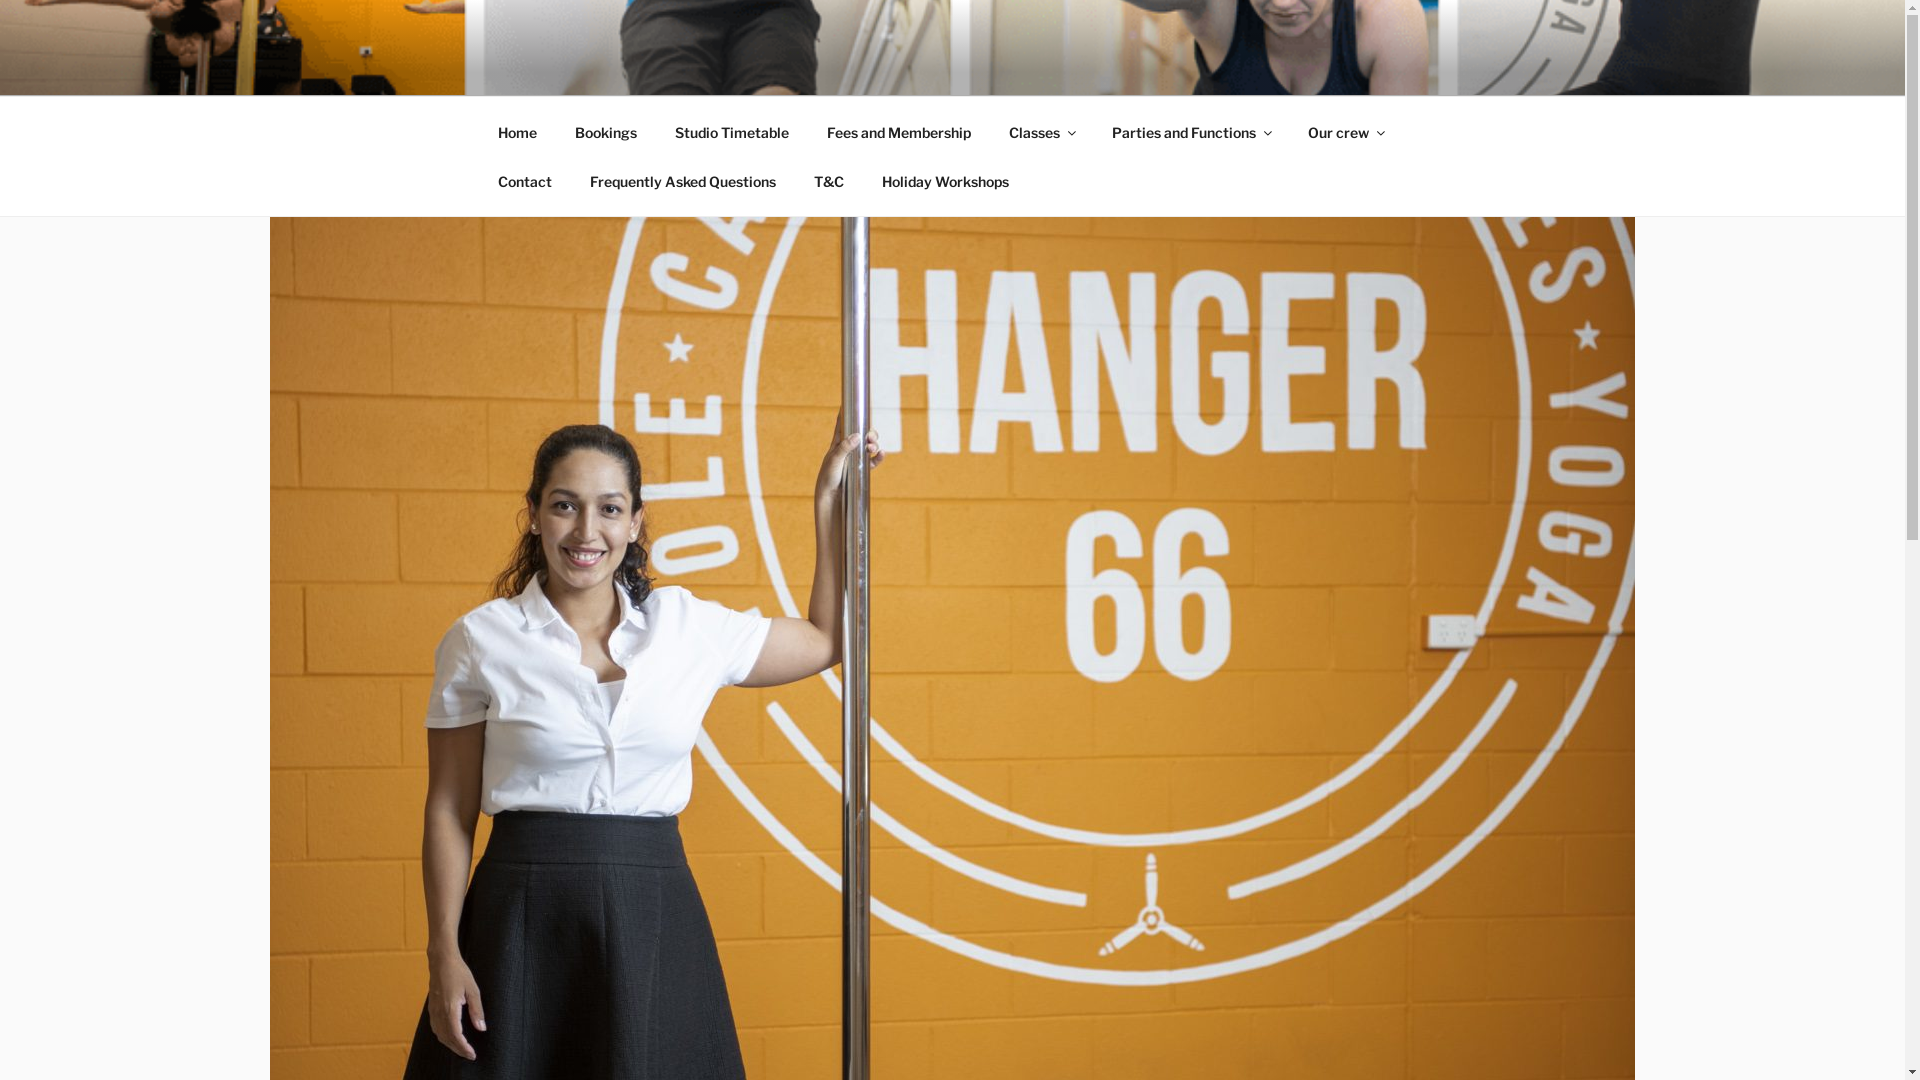 This screenshot has height=1080, width=1920. Describe the element at coordinates (524, 180) in the screenshot. I see `Contact` at that location.